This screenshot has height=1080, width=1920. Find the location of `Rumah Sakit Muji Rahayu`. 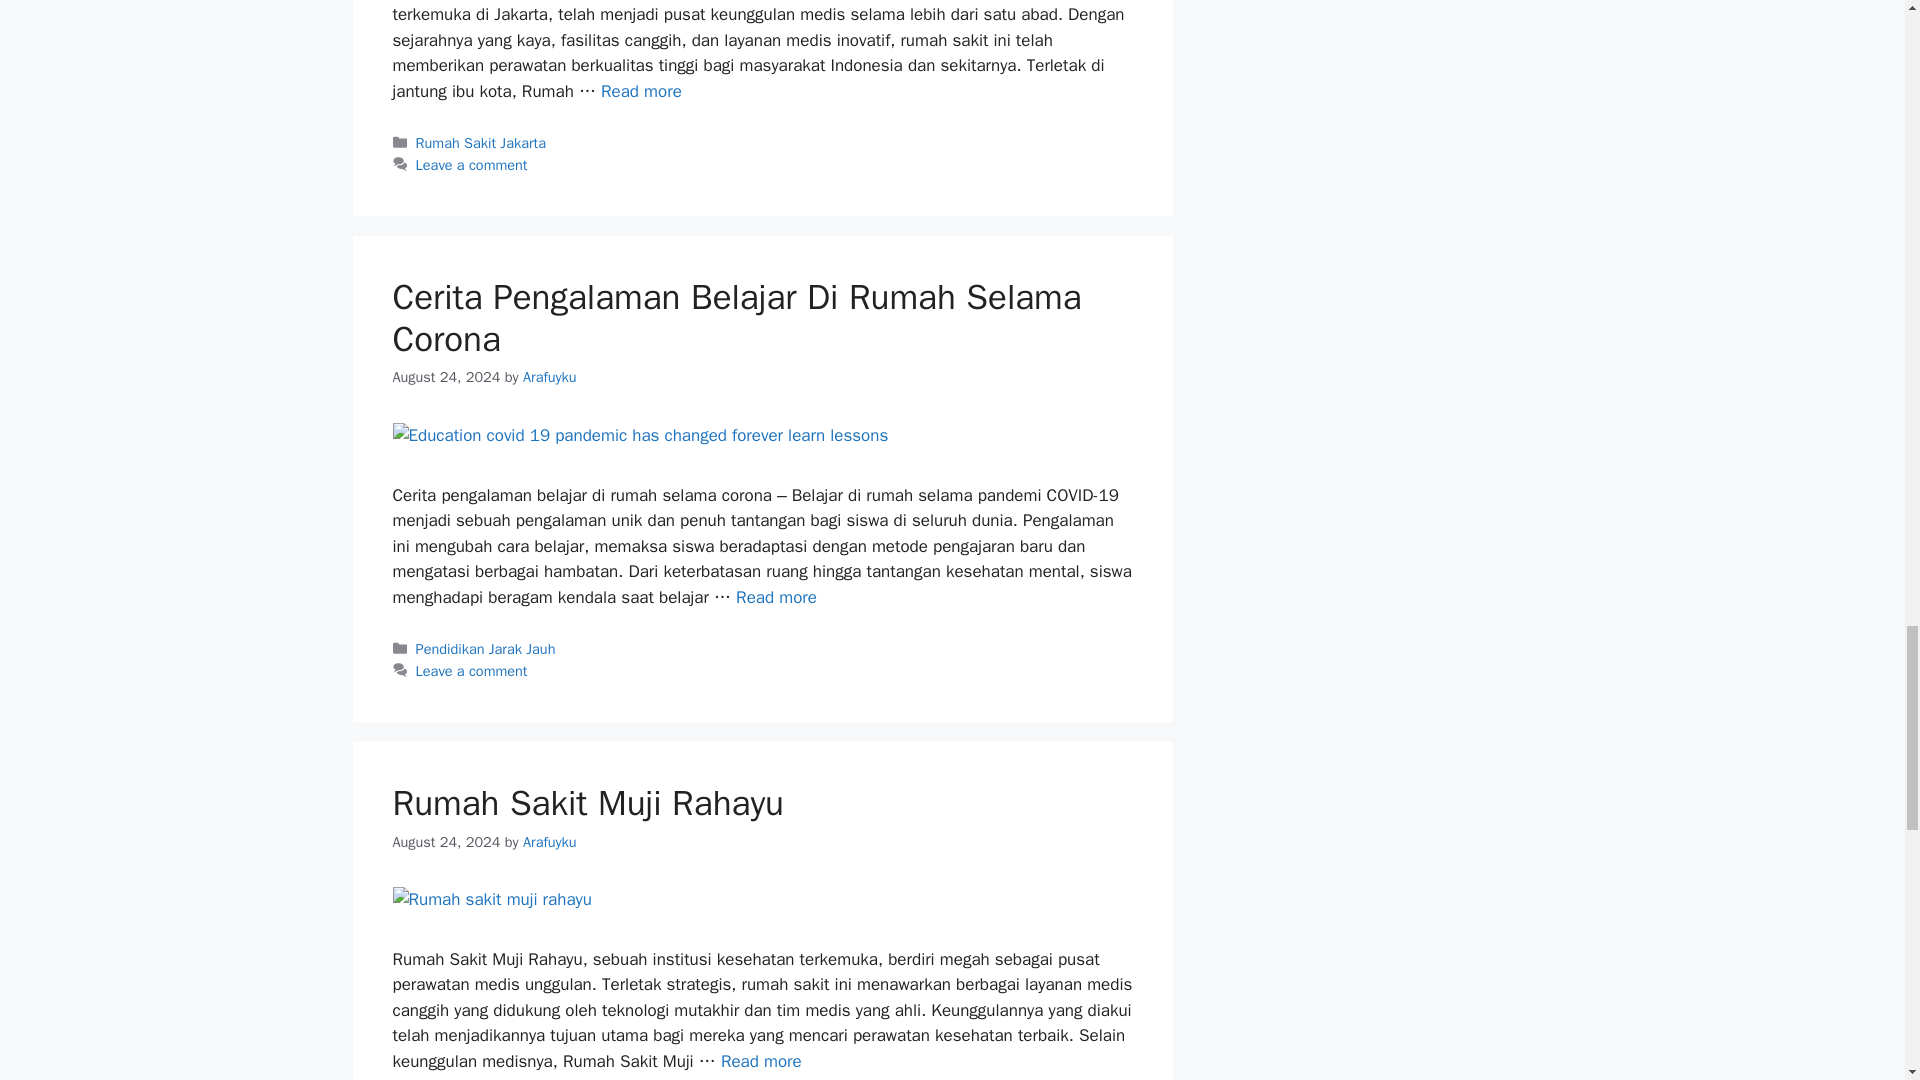

Rumah Sakit Muji Rahayu is located at coordinates (762, 1061).